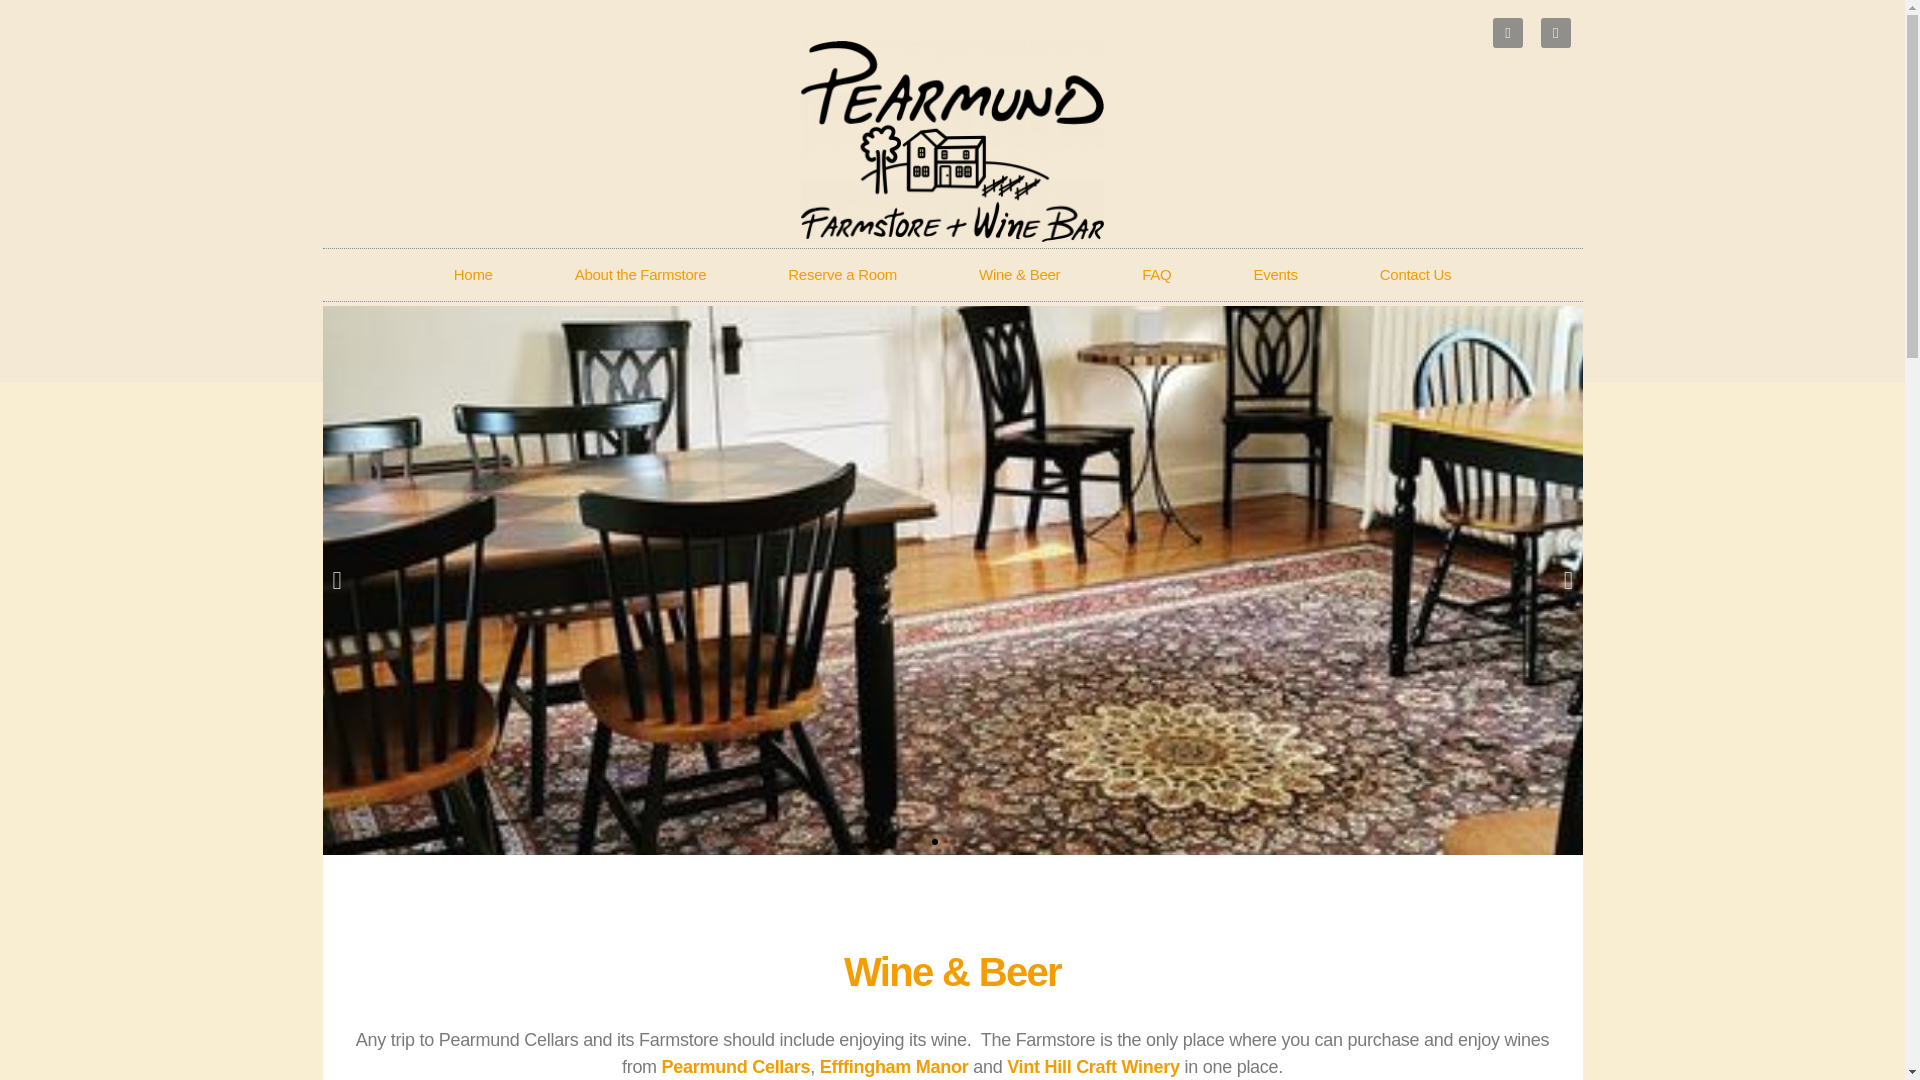 Image resolution: width=1920 pixels, height=1080 pixels. What do you see at coordinates (842, 275) in the screenshot?
I see `Reserve a Room` at bounding box center [842, 275].